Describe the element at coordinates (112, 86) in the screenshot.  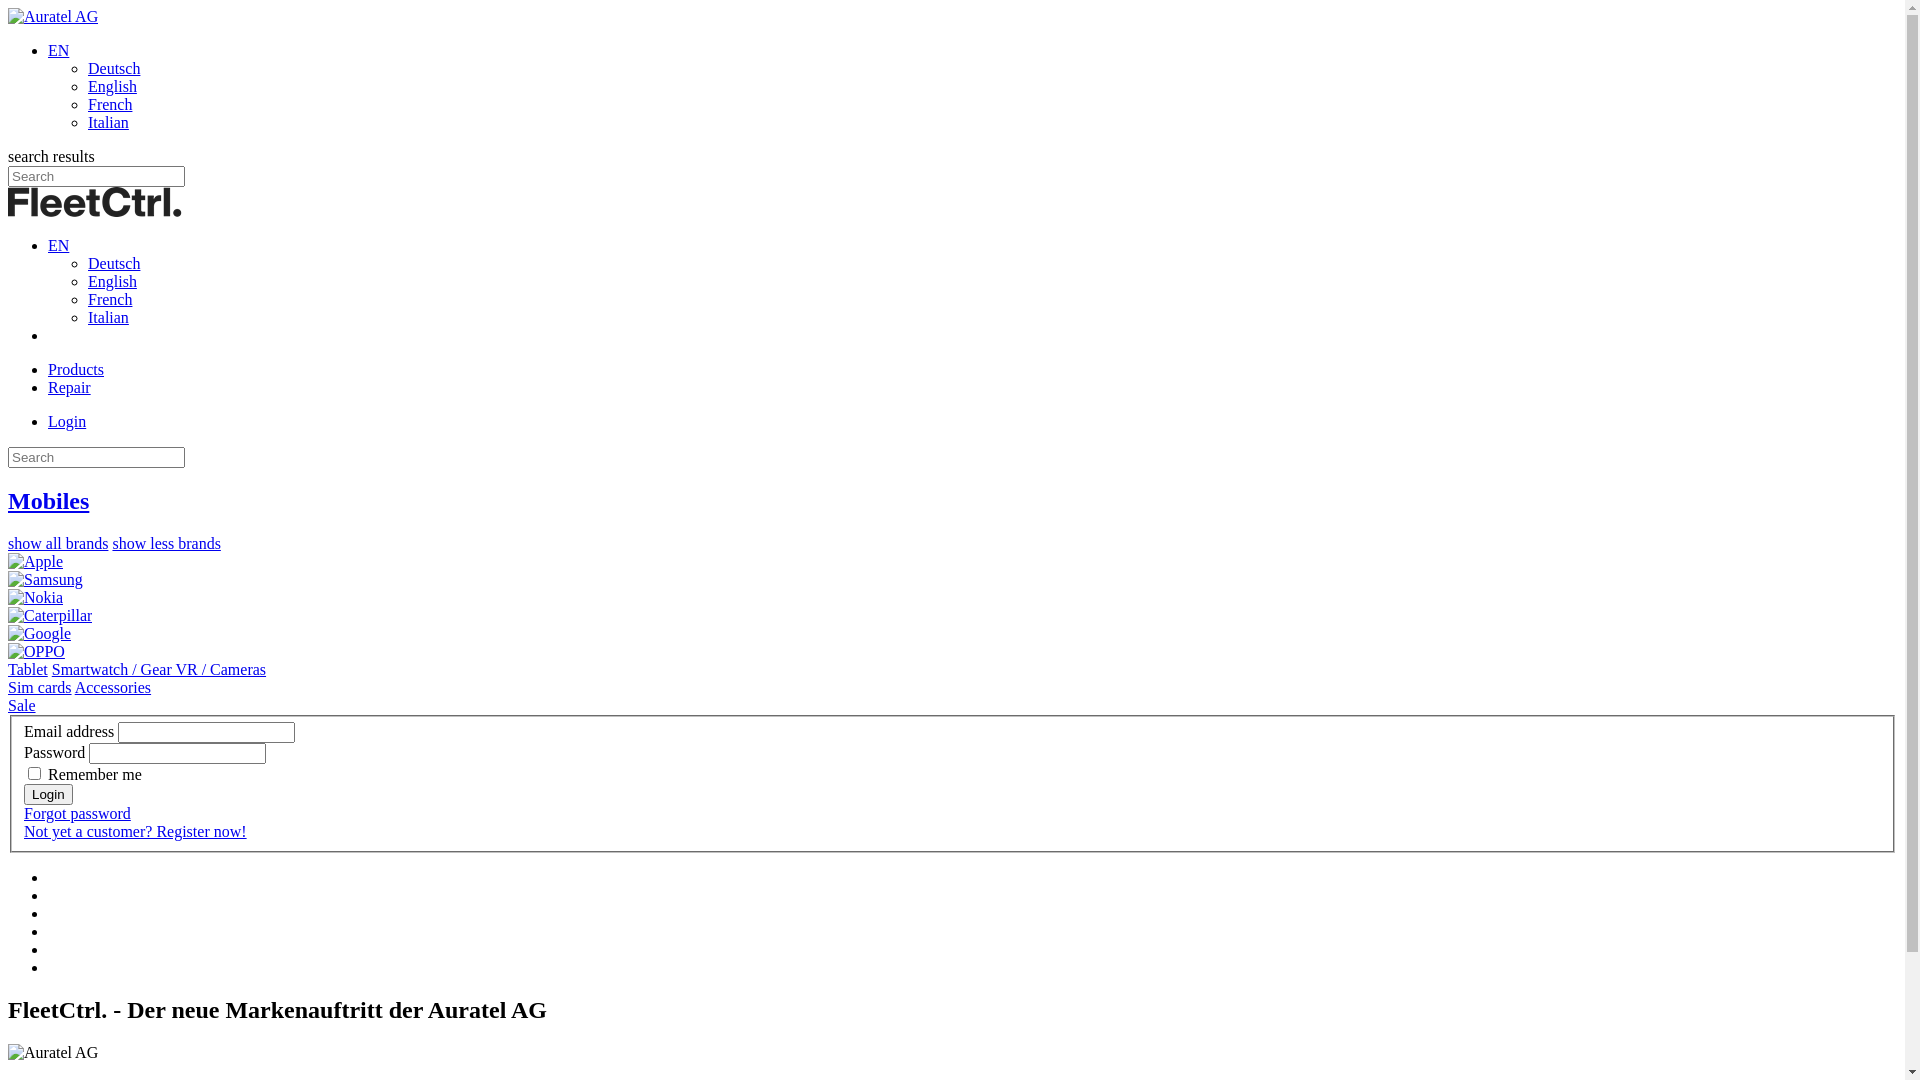
I see `English` at that location.